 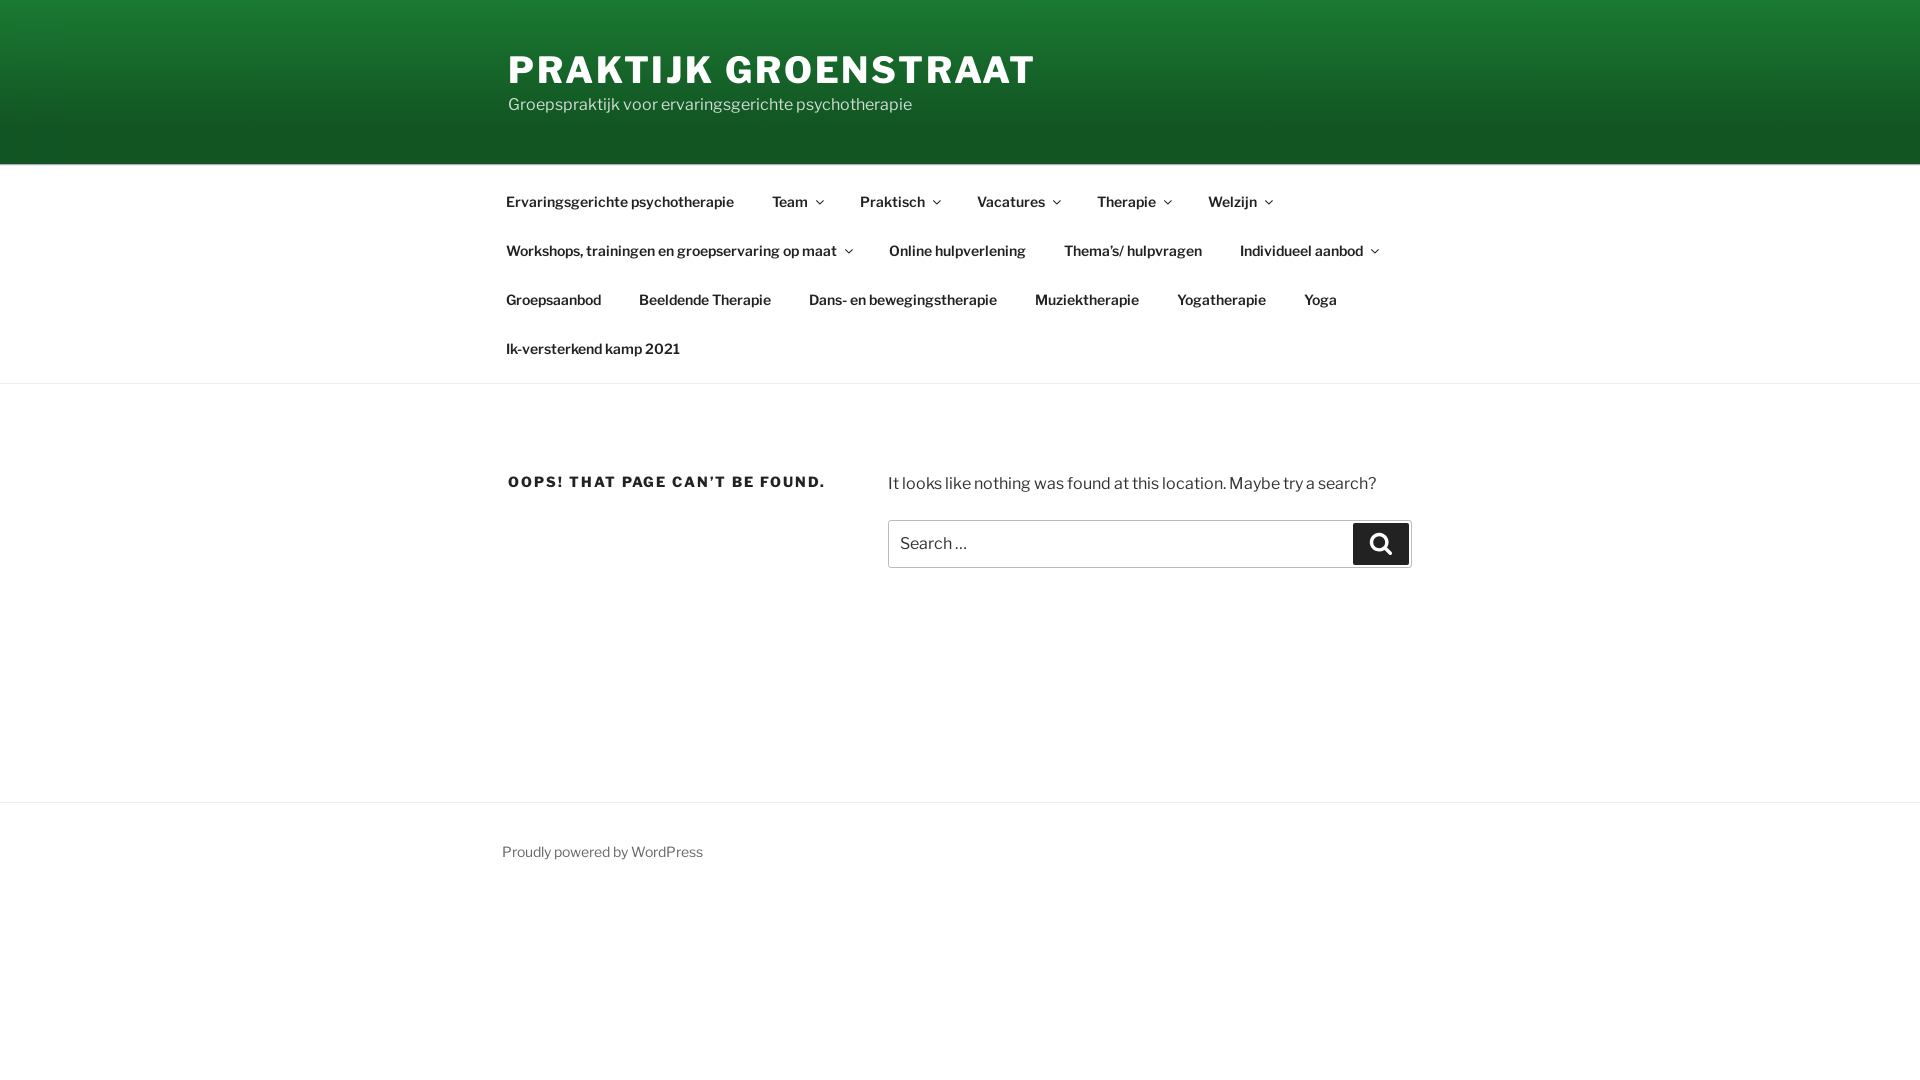 I want to click on Search, so click(x=1381, y=544).